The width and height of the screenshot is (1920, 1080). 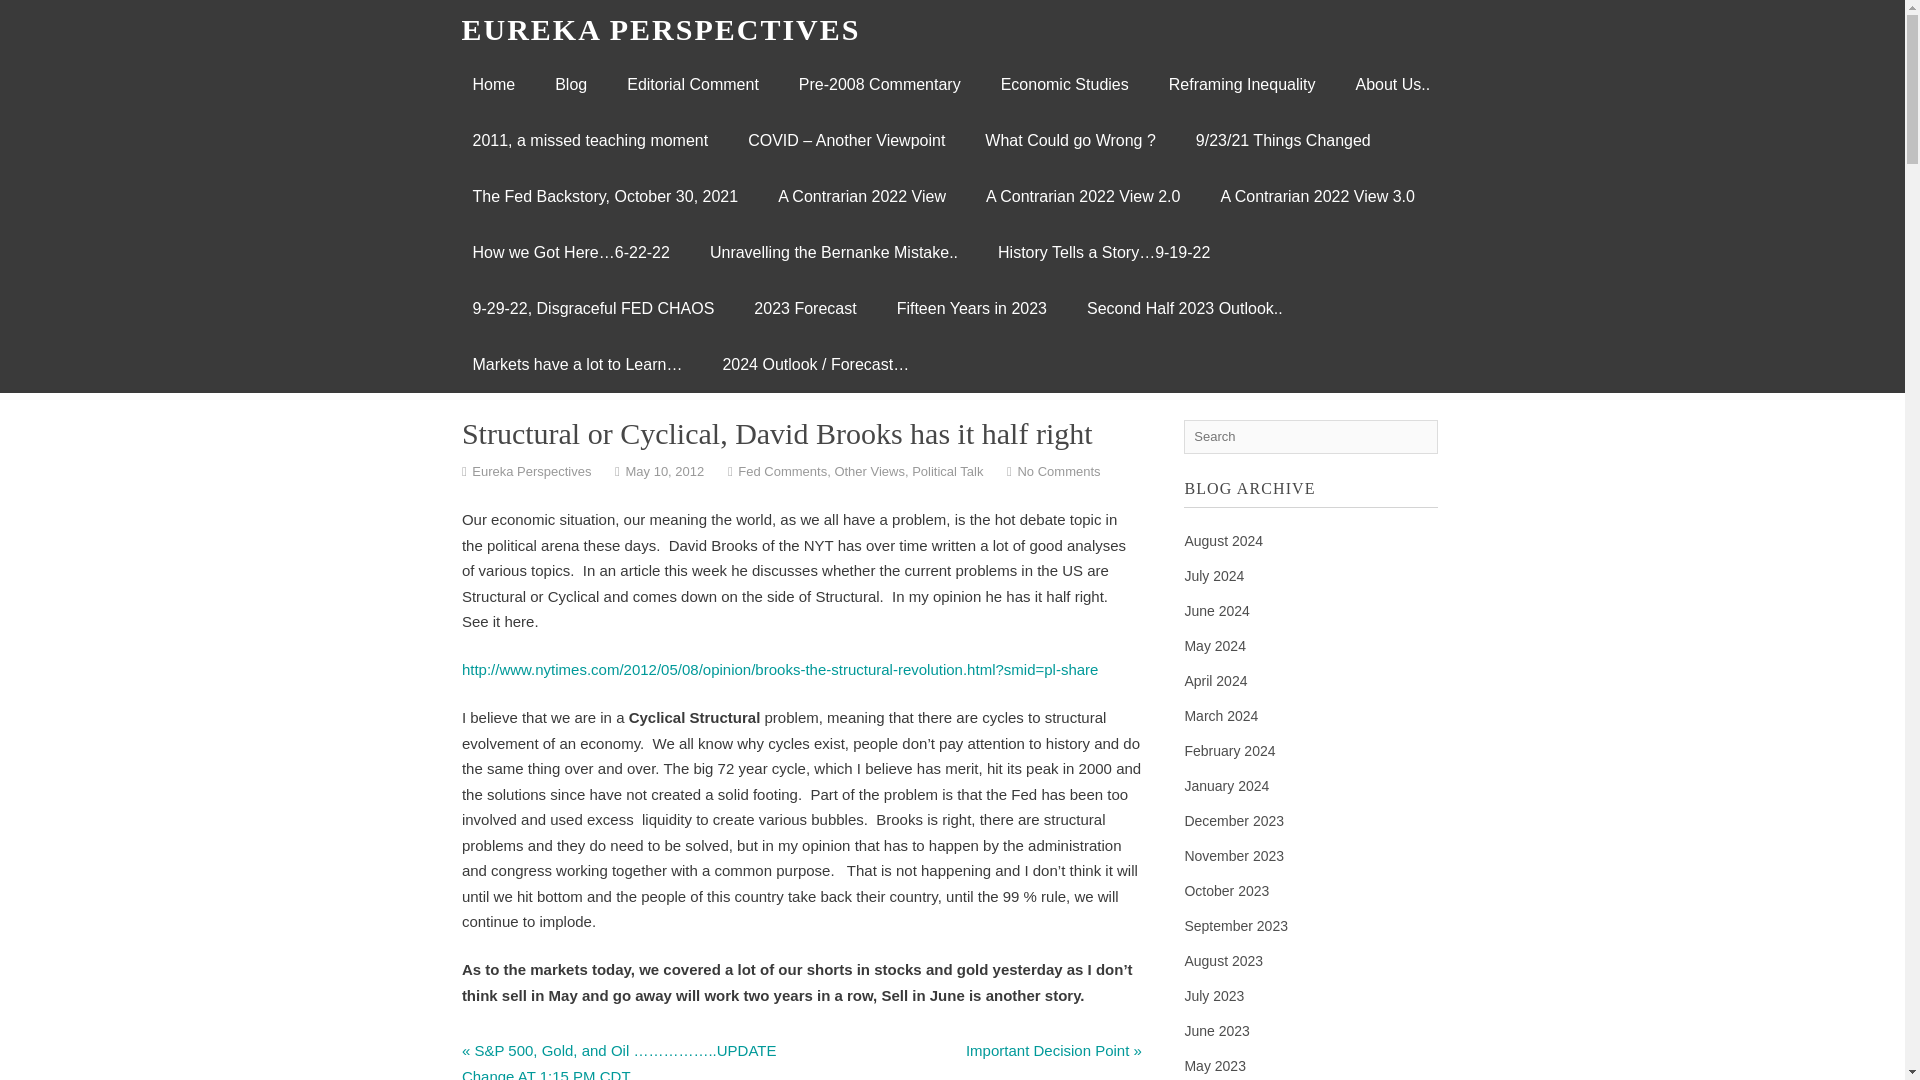 I want to click on Fifteen Years in 2023, so click(x=972, y=308).